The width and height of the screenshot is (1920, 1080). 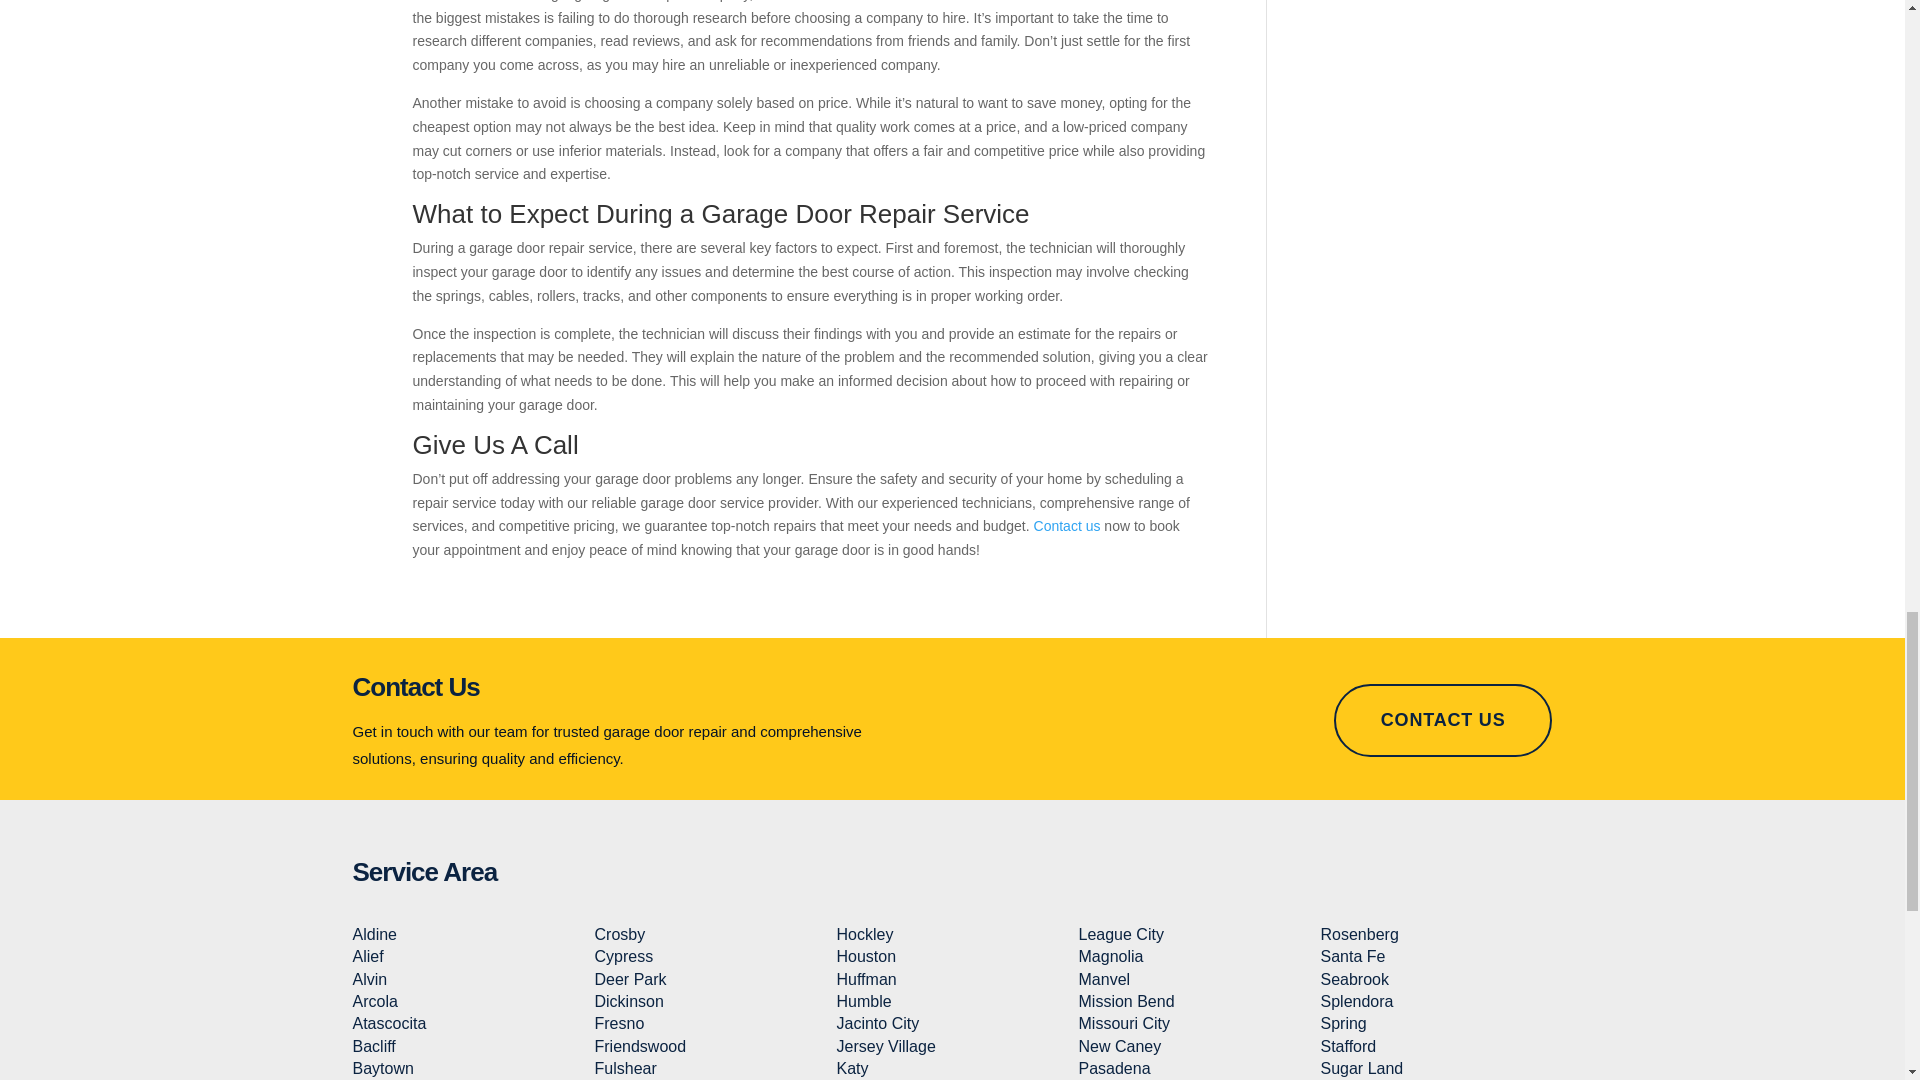 What do you see at coordinates (630, 979) in the screenshot?
I see `Deer Park` at bounding box center [630, 979].